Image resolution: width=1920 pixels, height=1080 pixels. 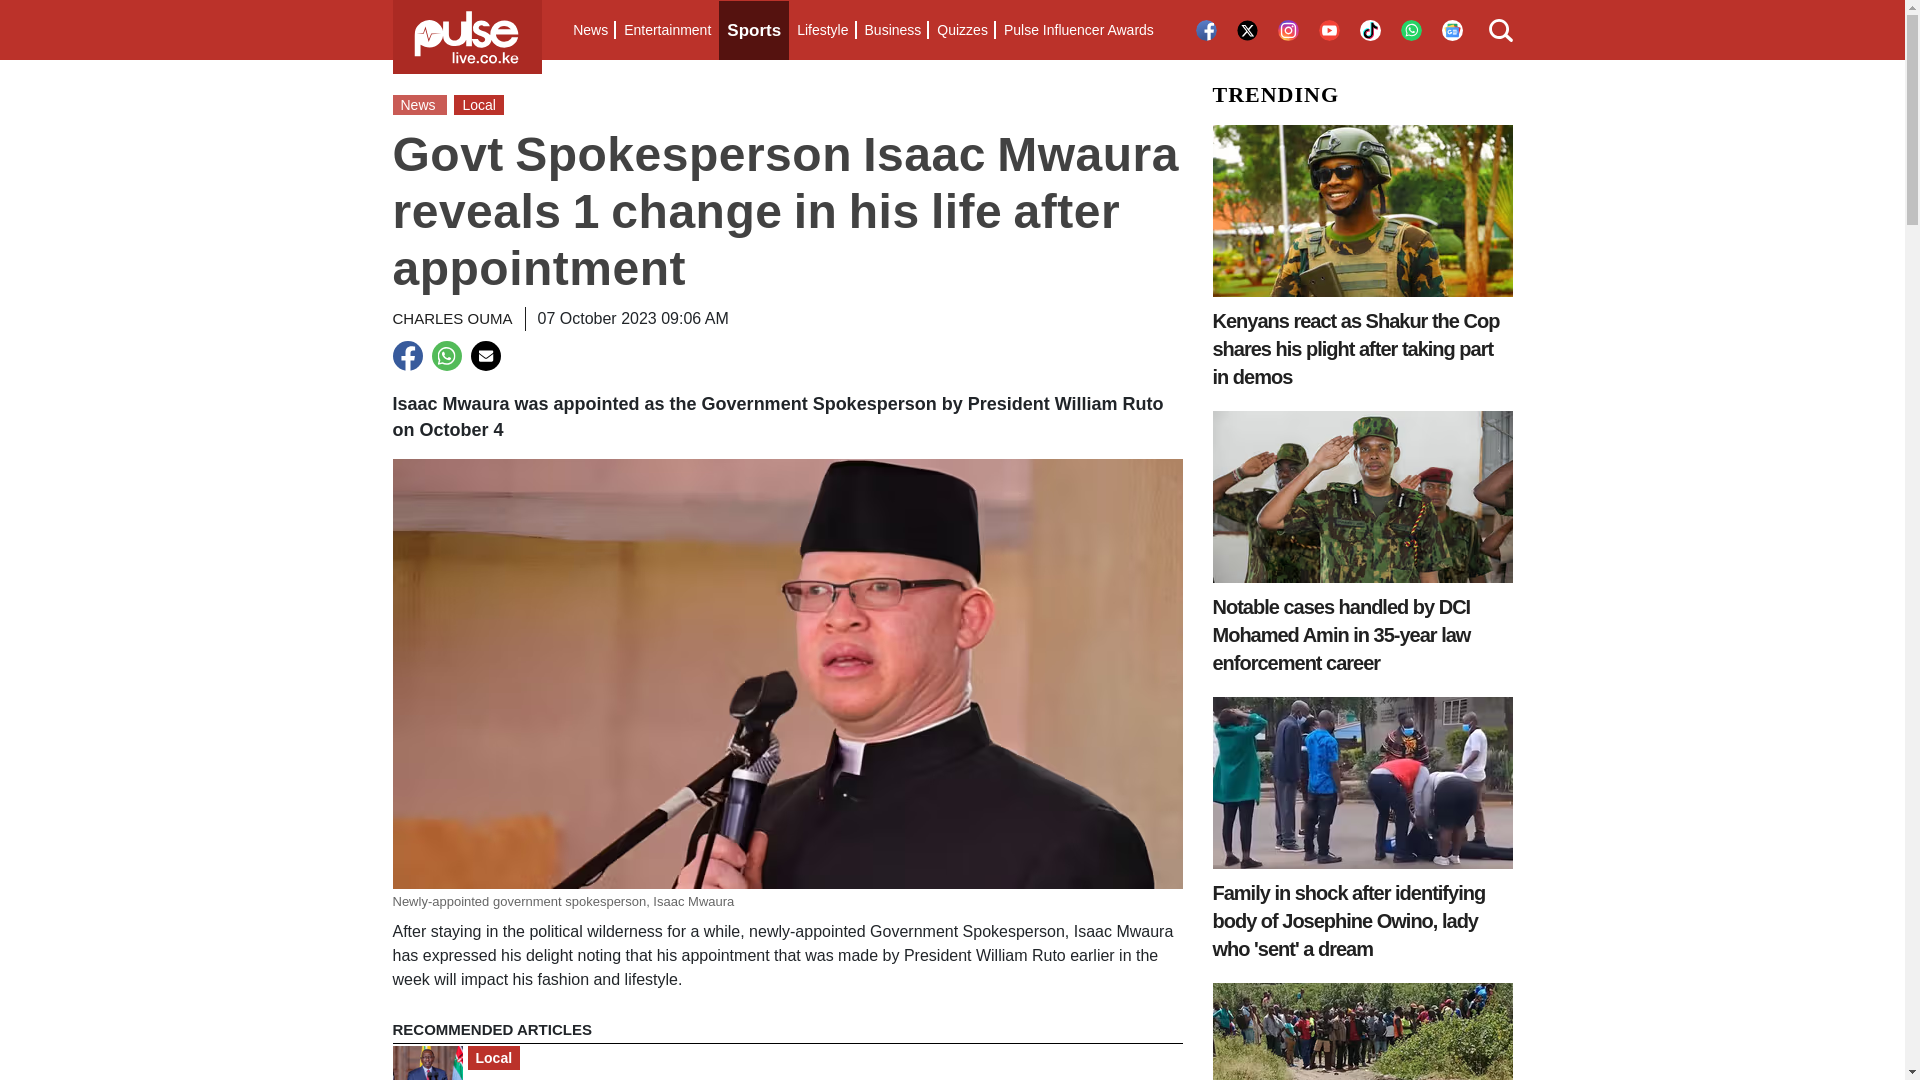 What do you see at coordinates (1078, 30) in the screenshot?
I see `Pulse Influencer Awards` at bounding box center [1078, 30].